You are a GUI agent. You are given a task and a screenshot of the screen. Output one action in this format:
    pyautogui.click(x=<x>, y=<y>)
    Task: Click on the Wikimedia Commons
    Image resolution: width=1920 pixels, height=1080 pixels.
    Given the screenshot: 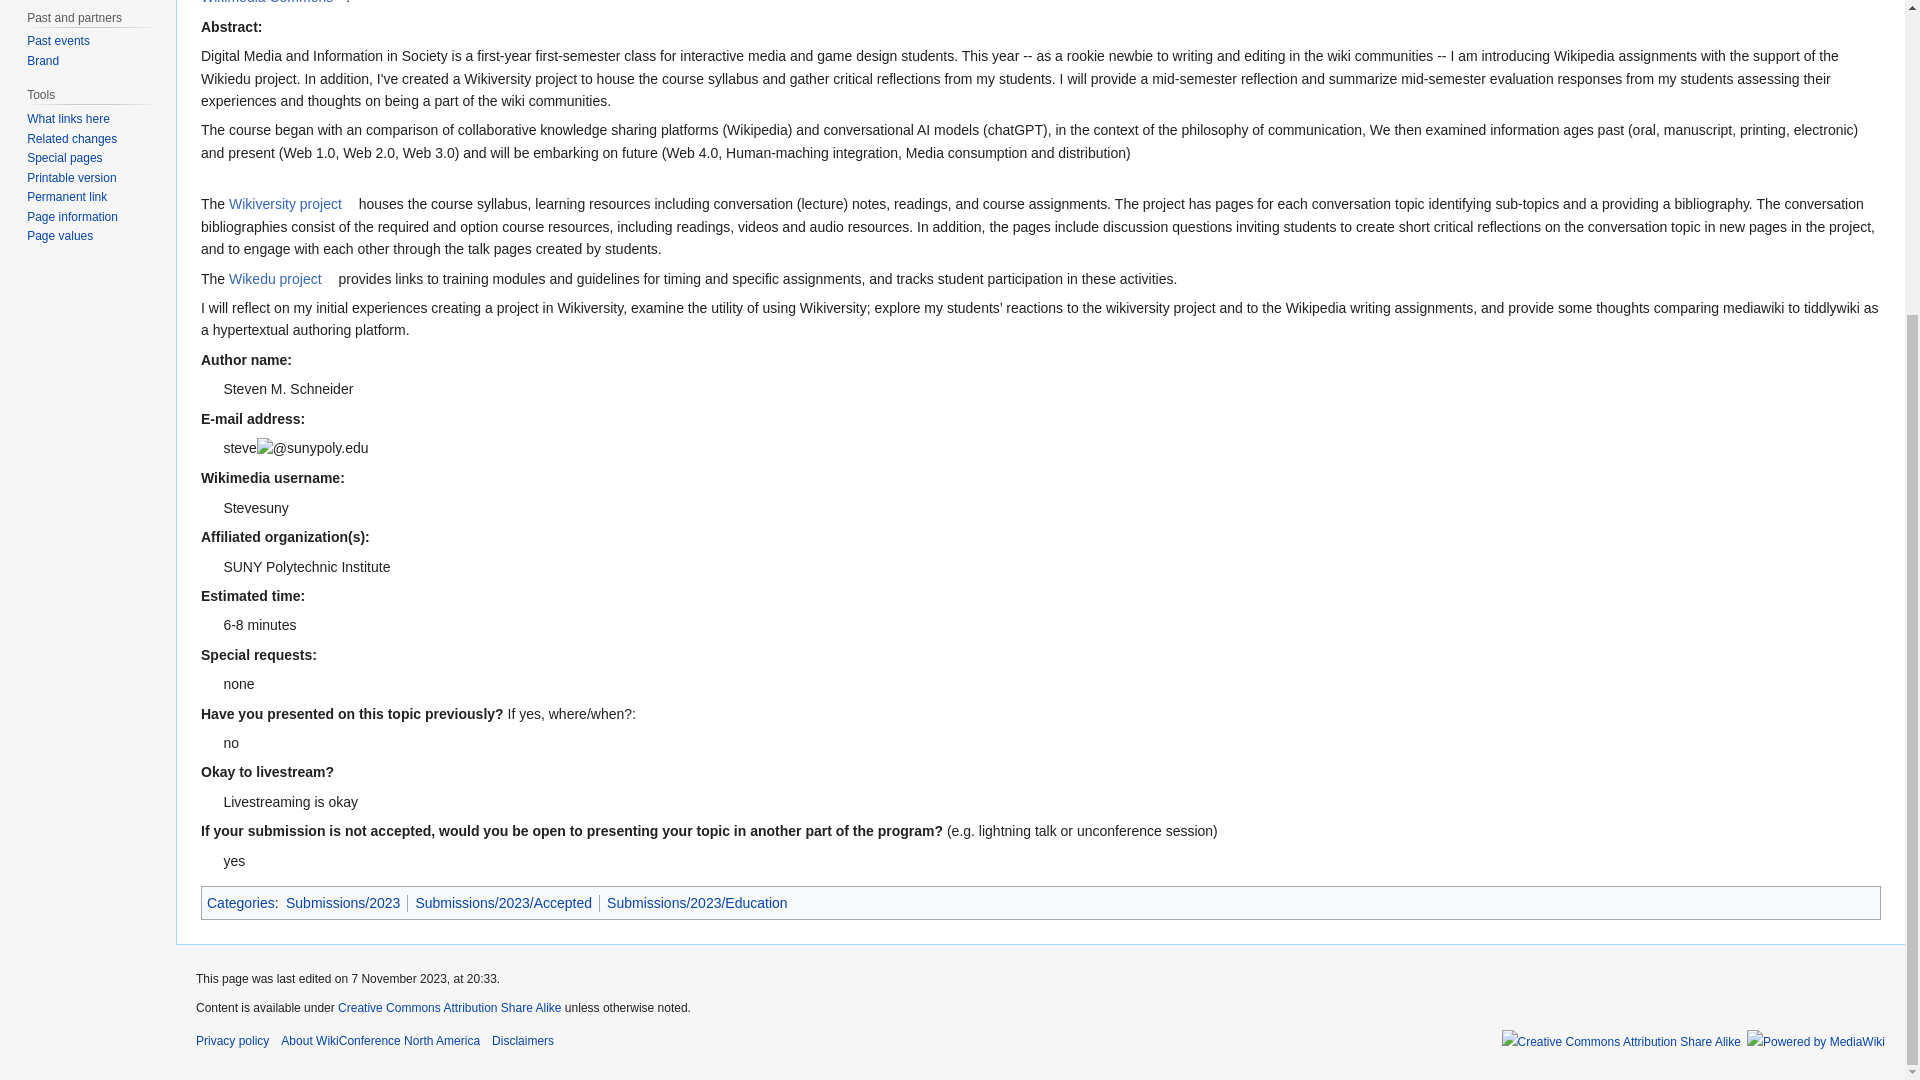 What is the action you would take?
    pyautogui.click(x=273, y=2)
    